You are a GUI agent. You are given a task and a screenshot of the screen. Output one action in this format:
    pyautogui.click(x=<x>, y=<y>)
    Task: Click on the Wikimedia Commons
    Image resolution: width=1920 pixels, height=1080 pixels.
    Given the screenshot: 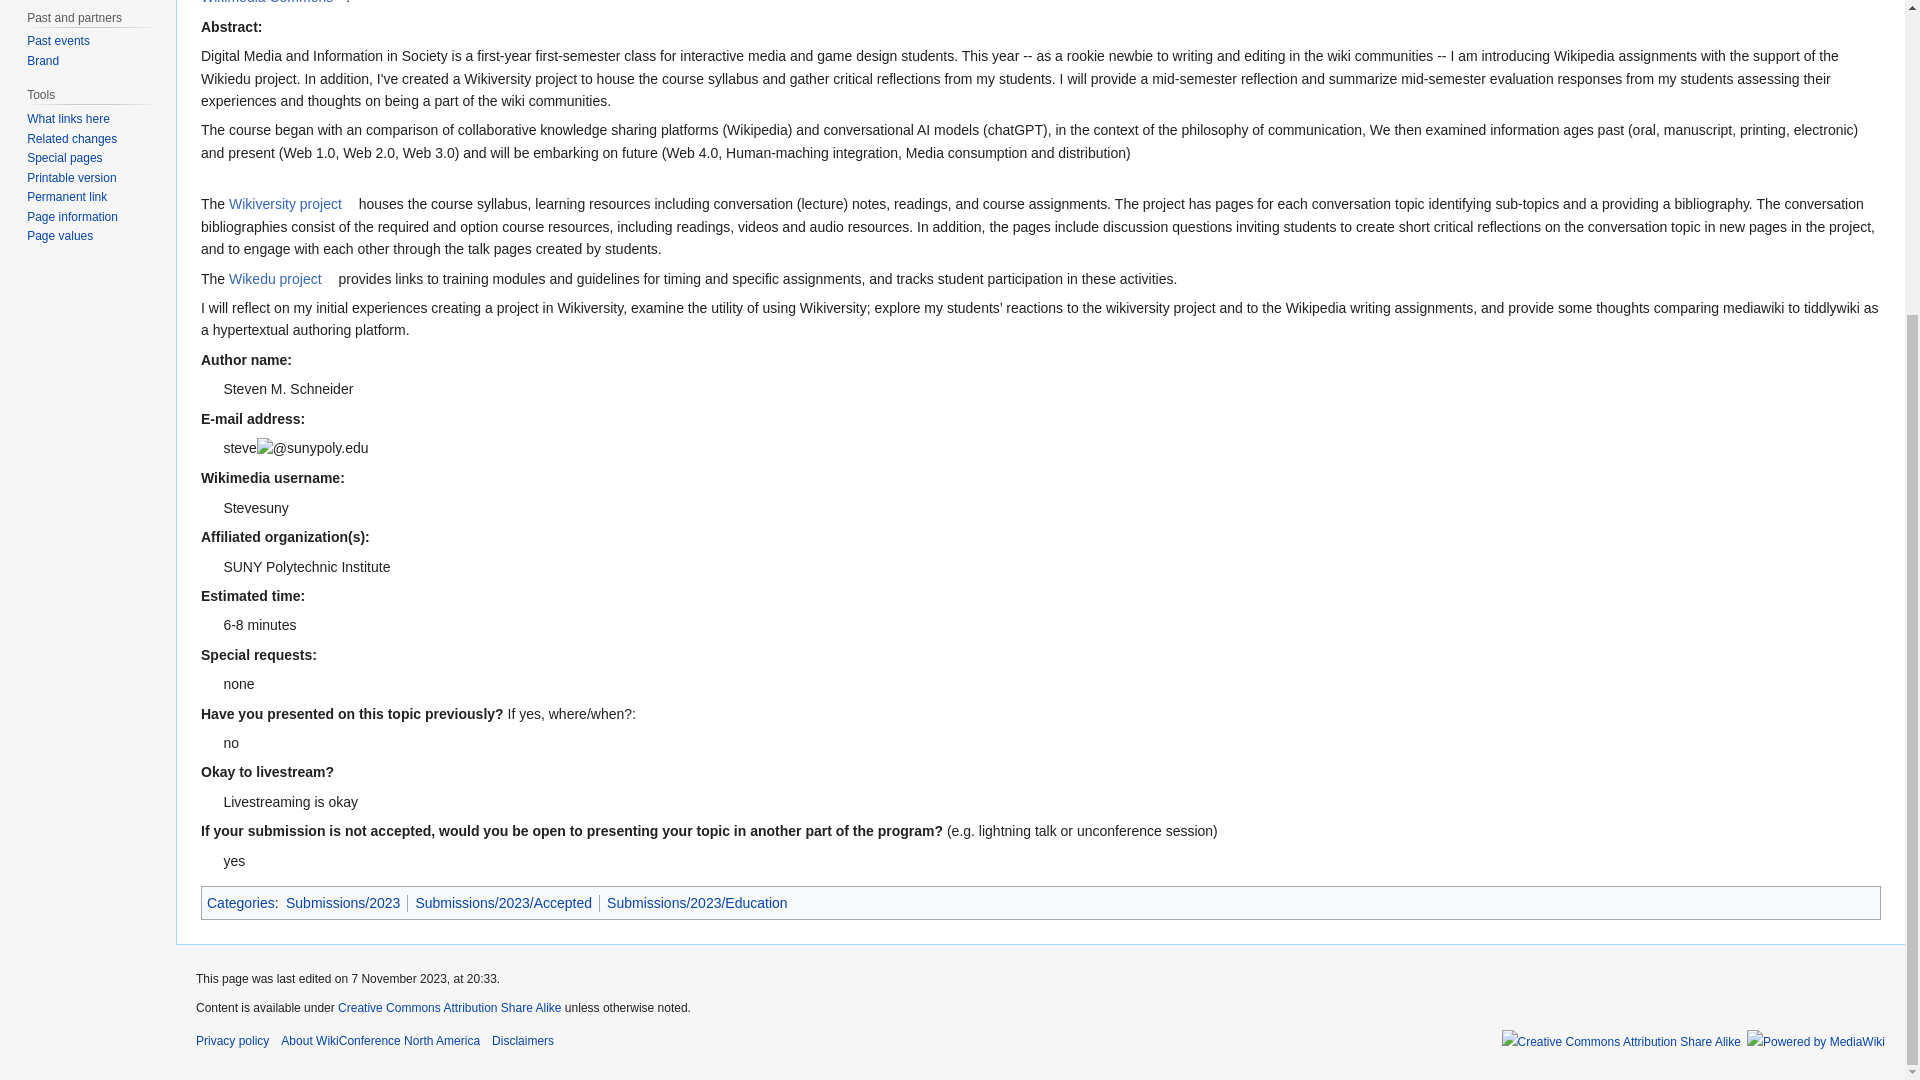 What is the action you would take?
    pyautogui.click(x=273, y=2)
    